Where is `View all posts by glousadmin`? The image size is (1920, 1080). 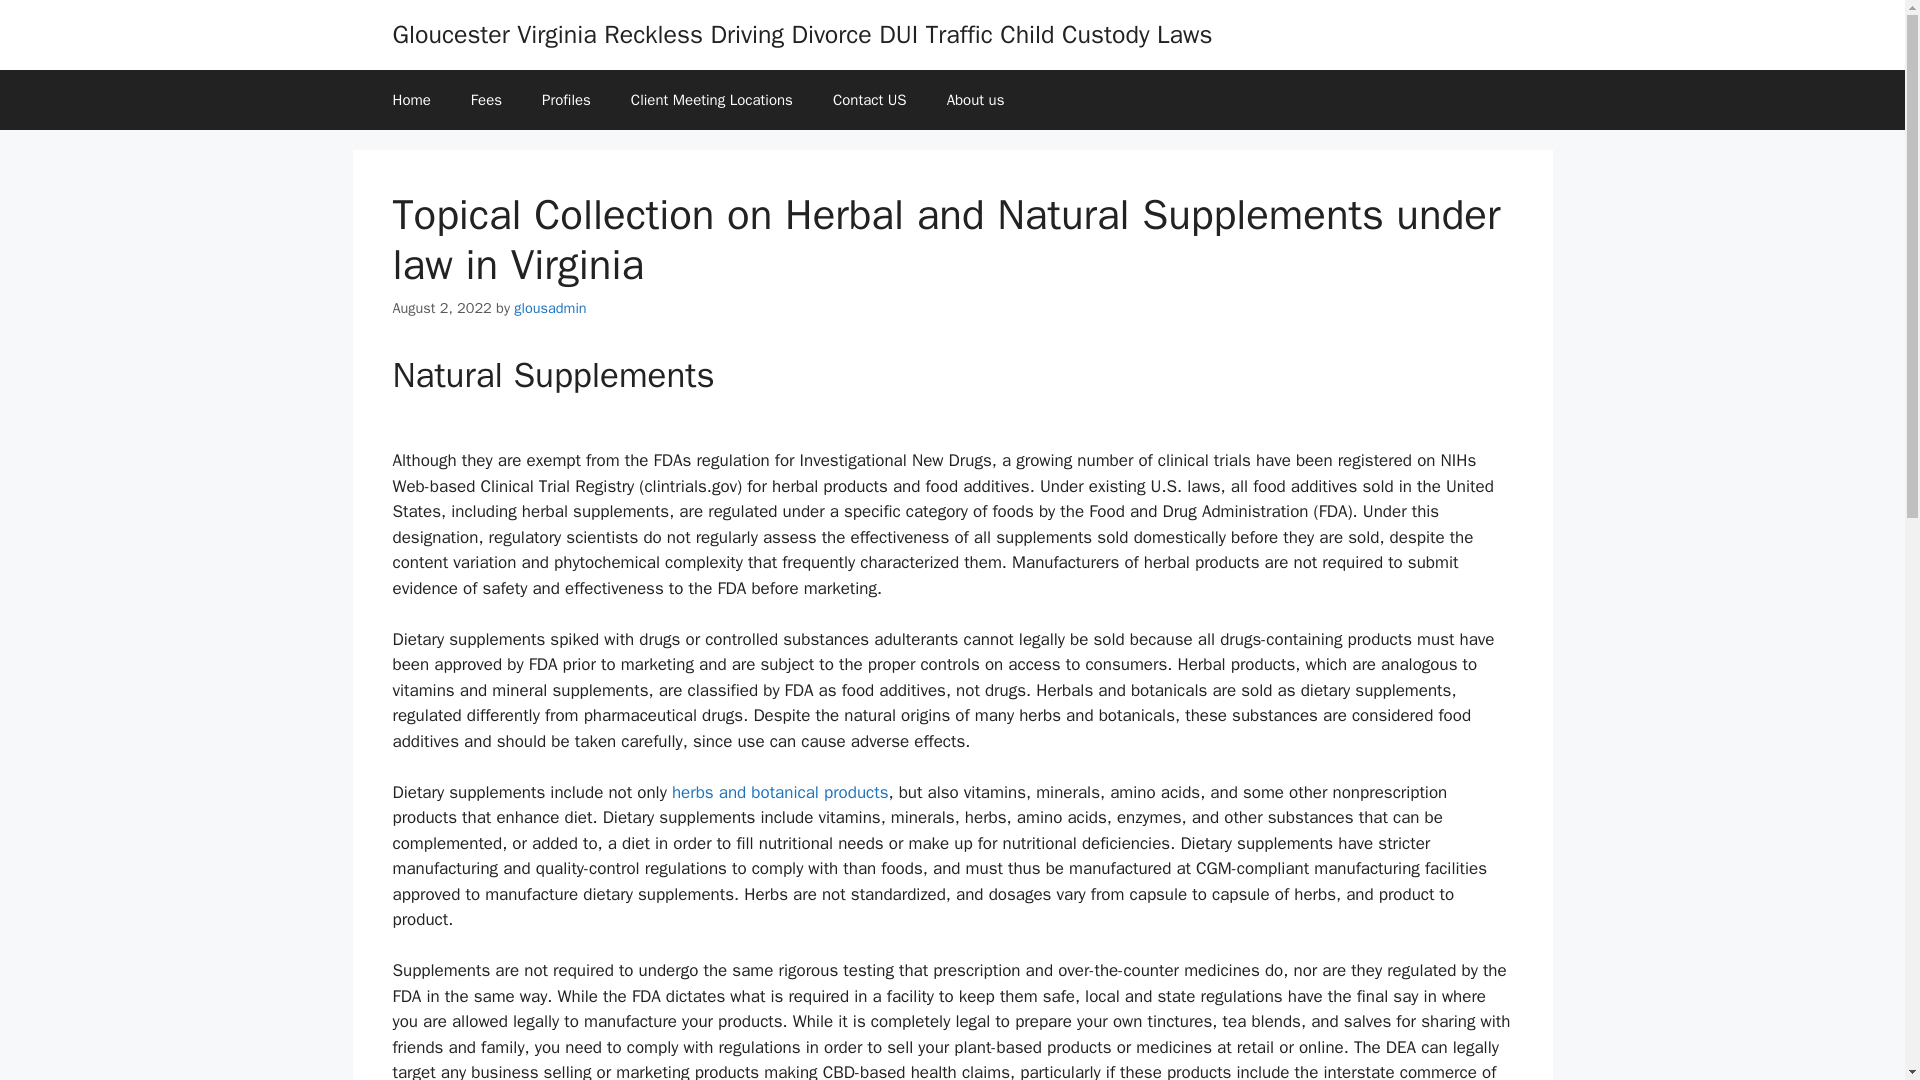 View all posts by glousadmin is located at coordinates (550, 308).